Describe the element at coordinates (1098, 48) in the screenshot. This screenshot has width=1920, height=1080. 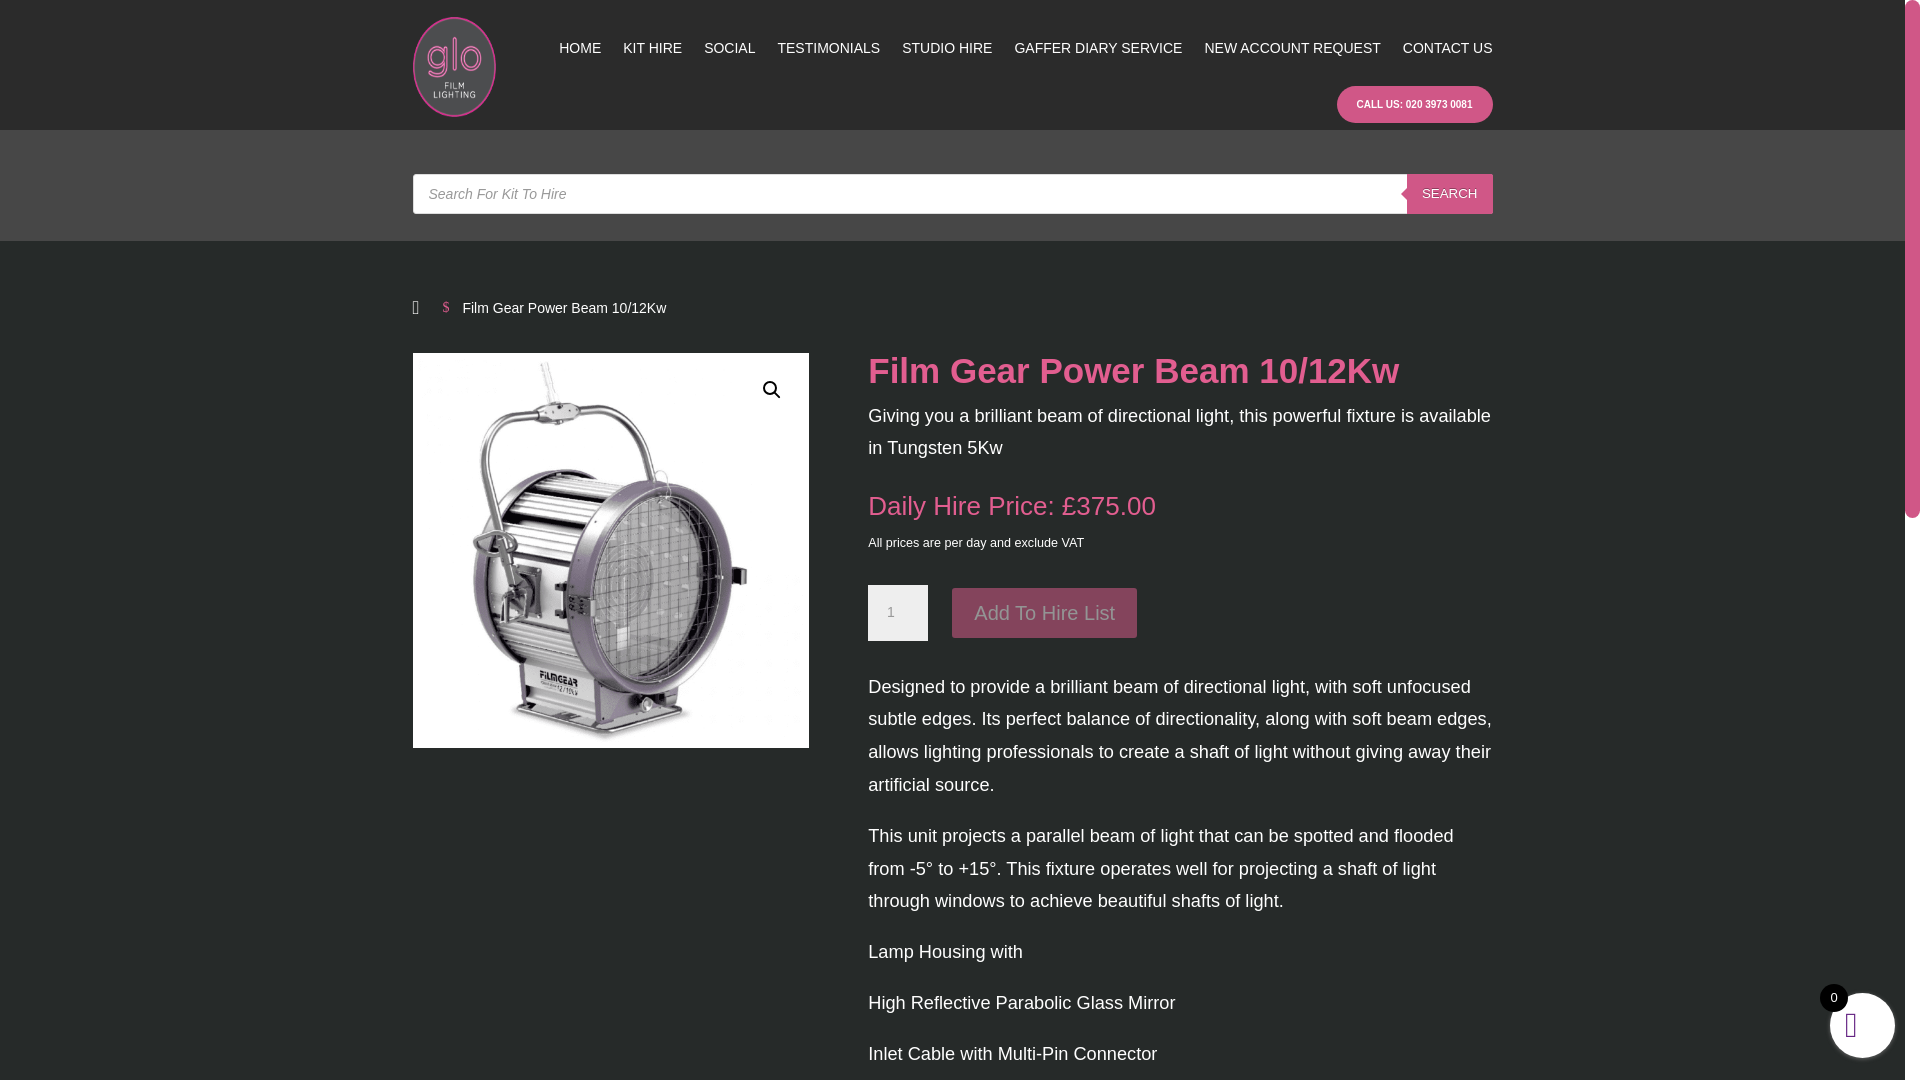
I see `GAFFER DIARY SERVICE` at that location.